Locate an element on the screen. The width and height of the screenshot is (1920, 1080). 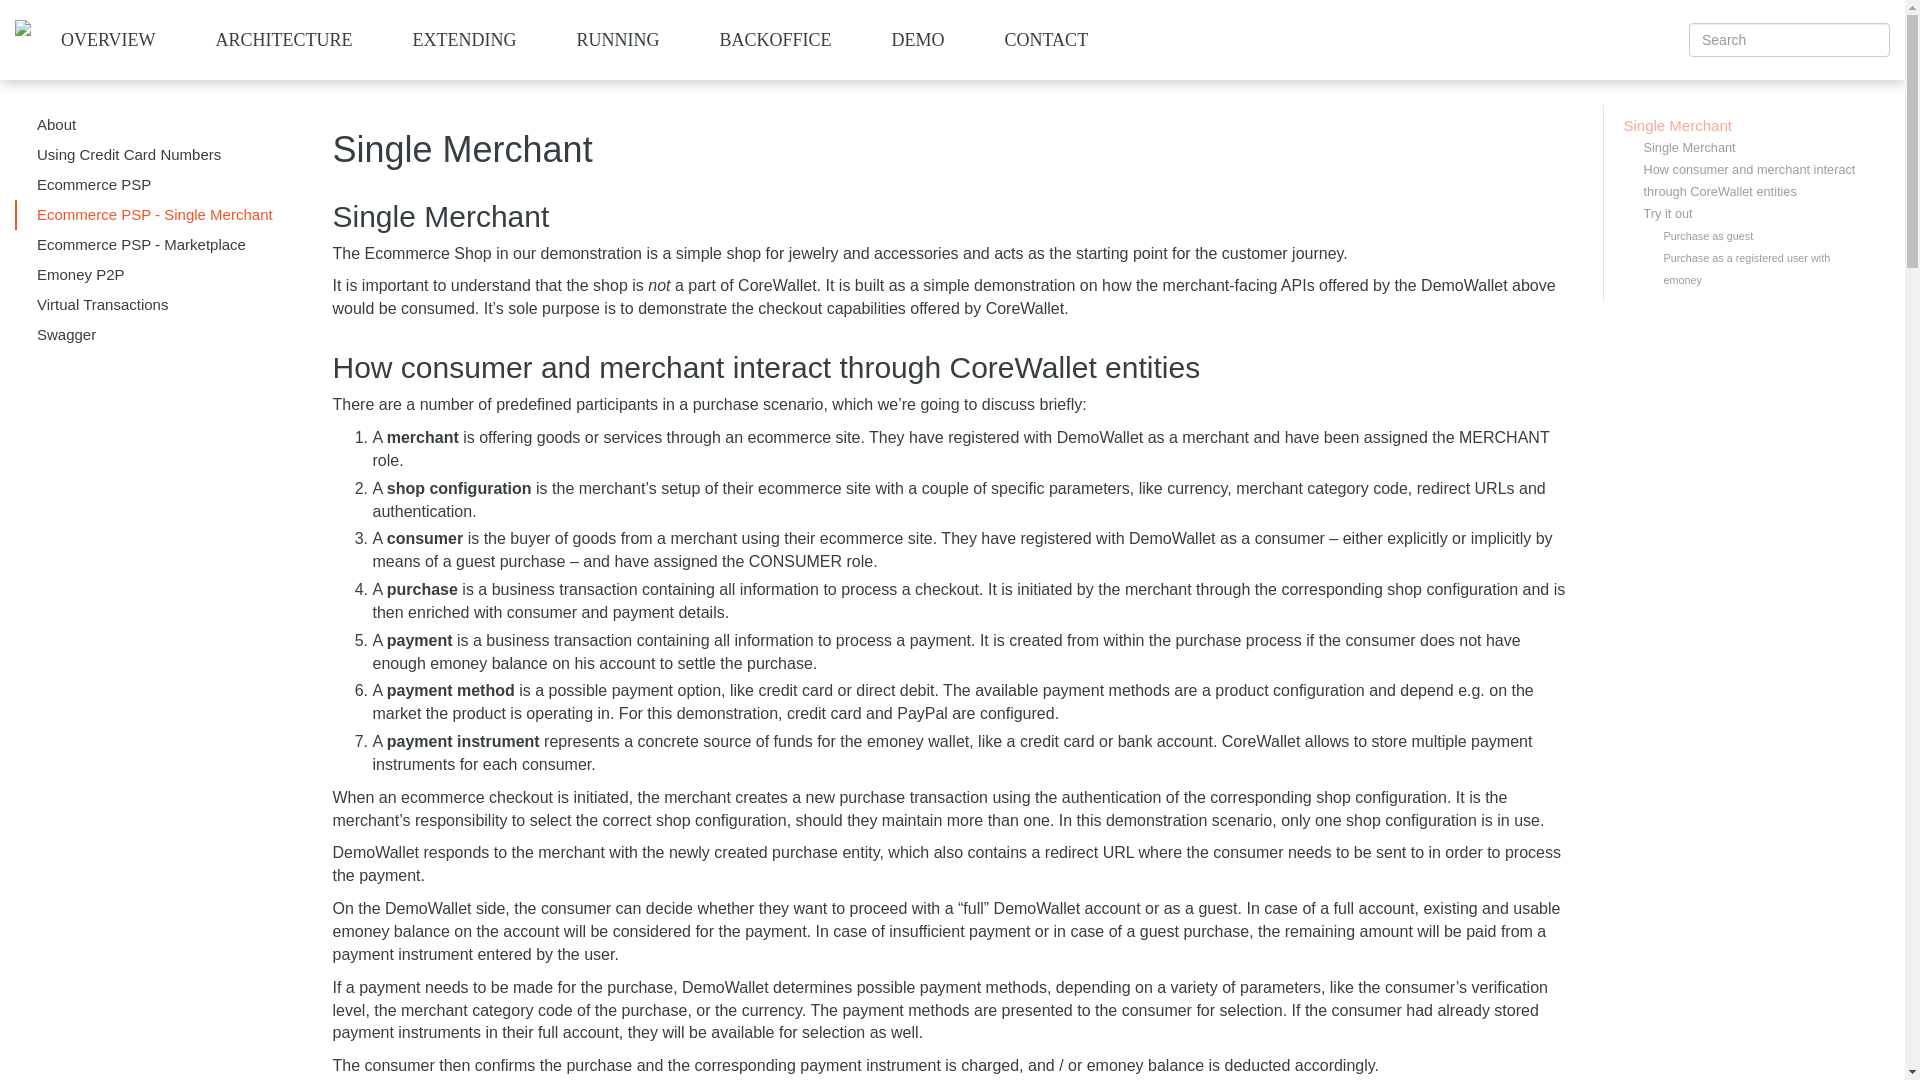
Try it out is located at coordinates (1758, 214).